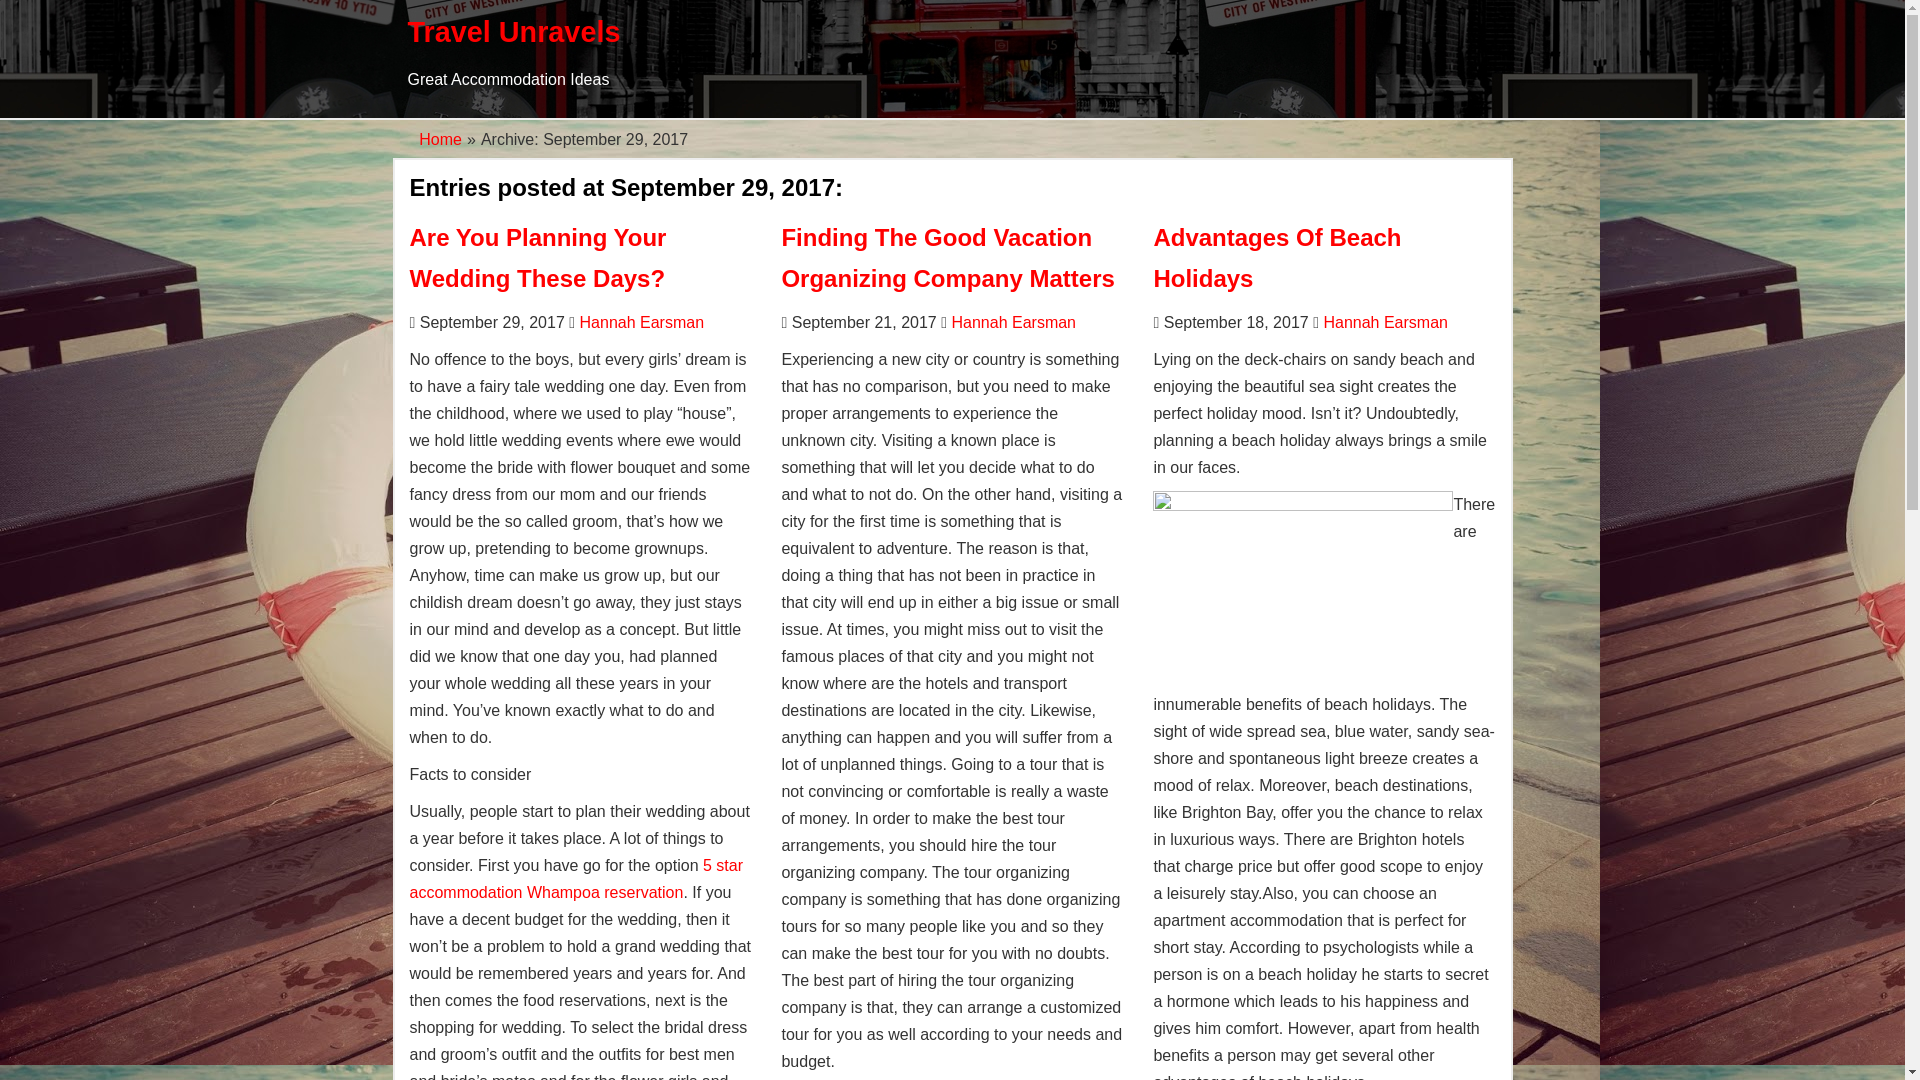 Image resolution: width=1920 pixels, height=1080 pixels. Describe the element at coordinates (514, 32) in the screenshot. I see `Travel Unravels` at that location.